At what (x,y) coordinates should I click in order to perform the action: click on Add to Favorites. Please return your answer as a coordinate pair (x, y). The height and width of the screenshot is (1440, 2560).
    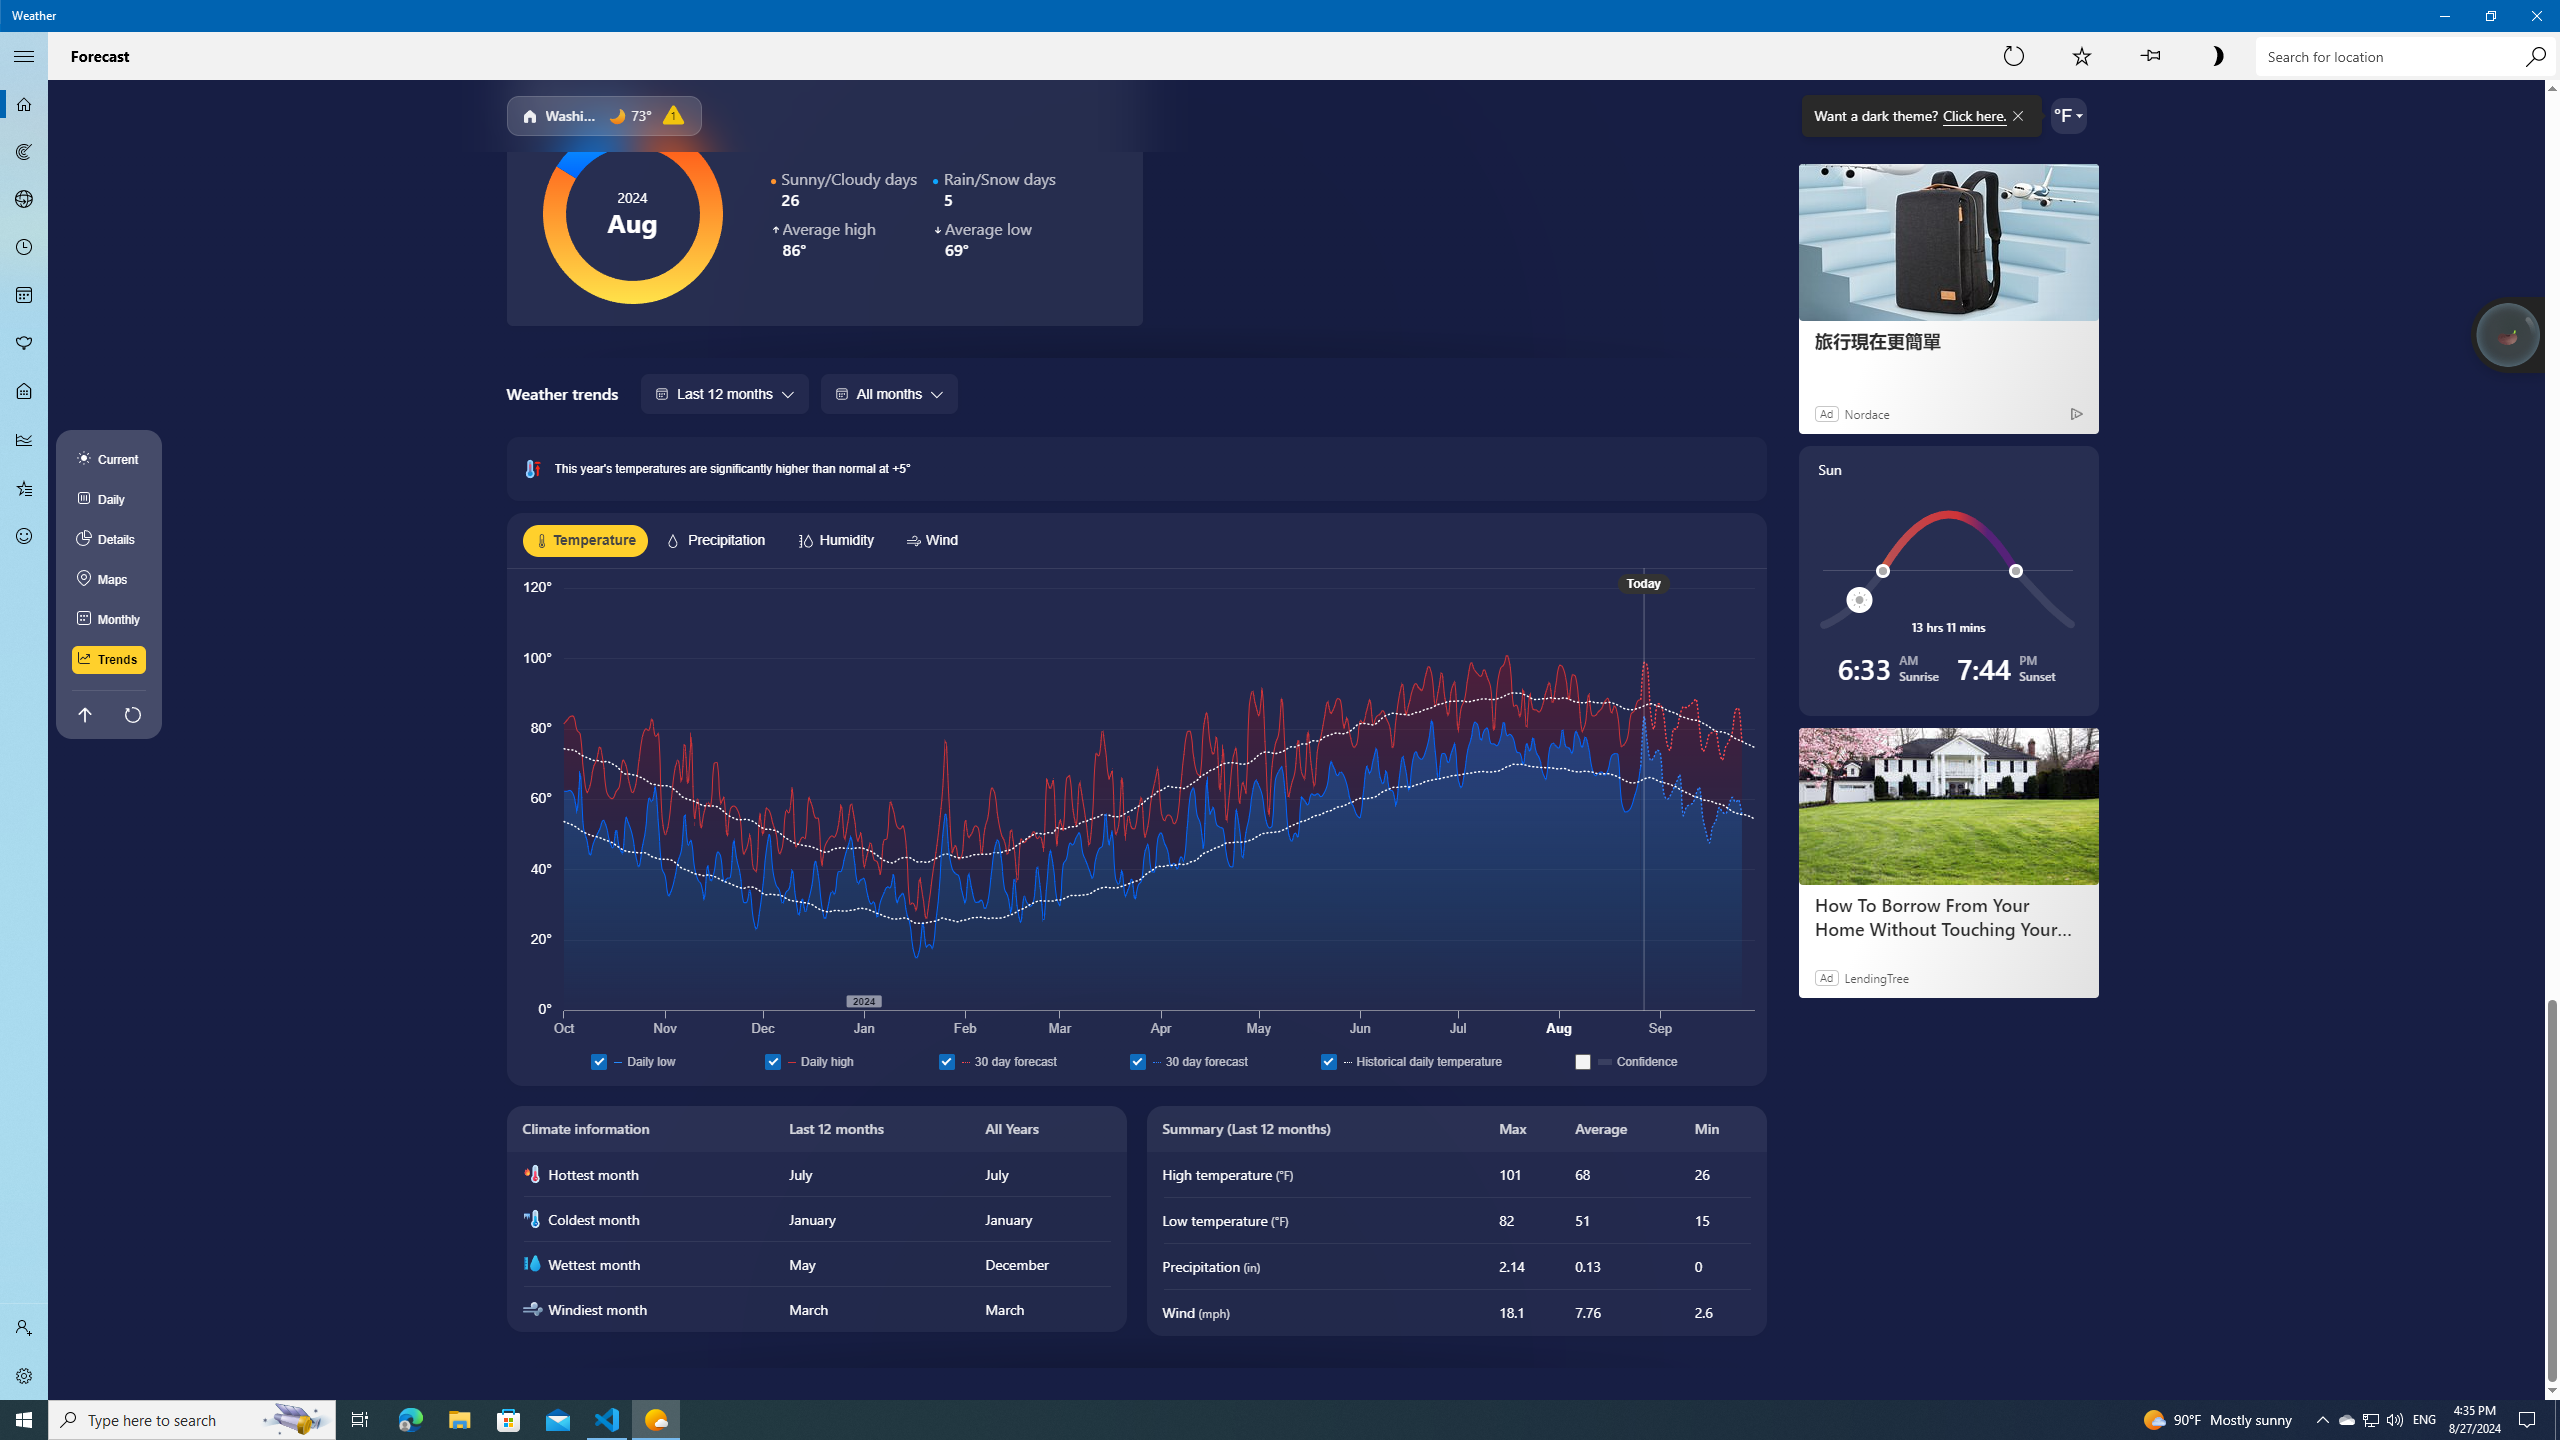
    Looking at the image, I should click on (2082, 56).